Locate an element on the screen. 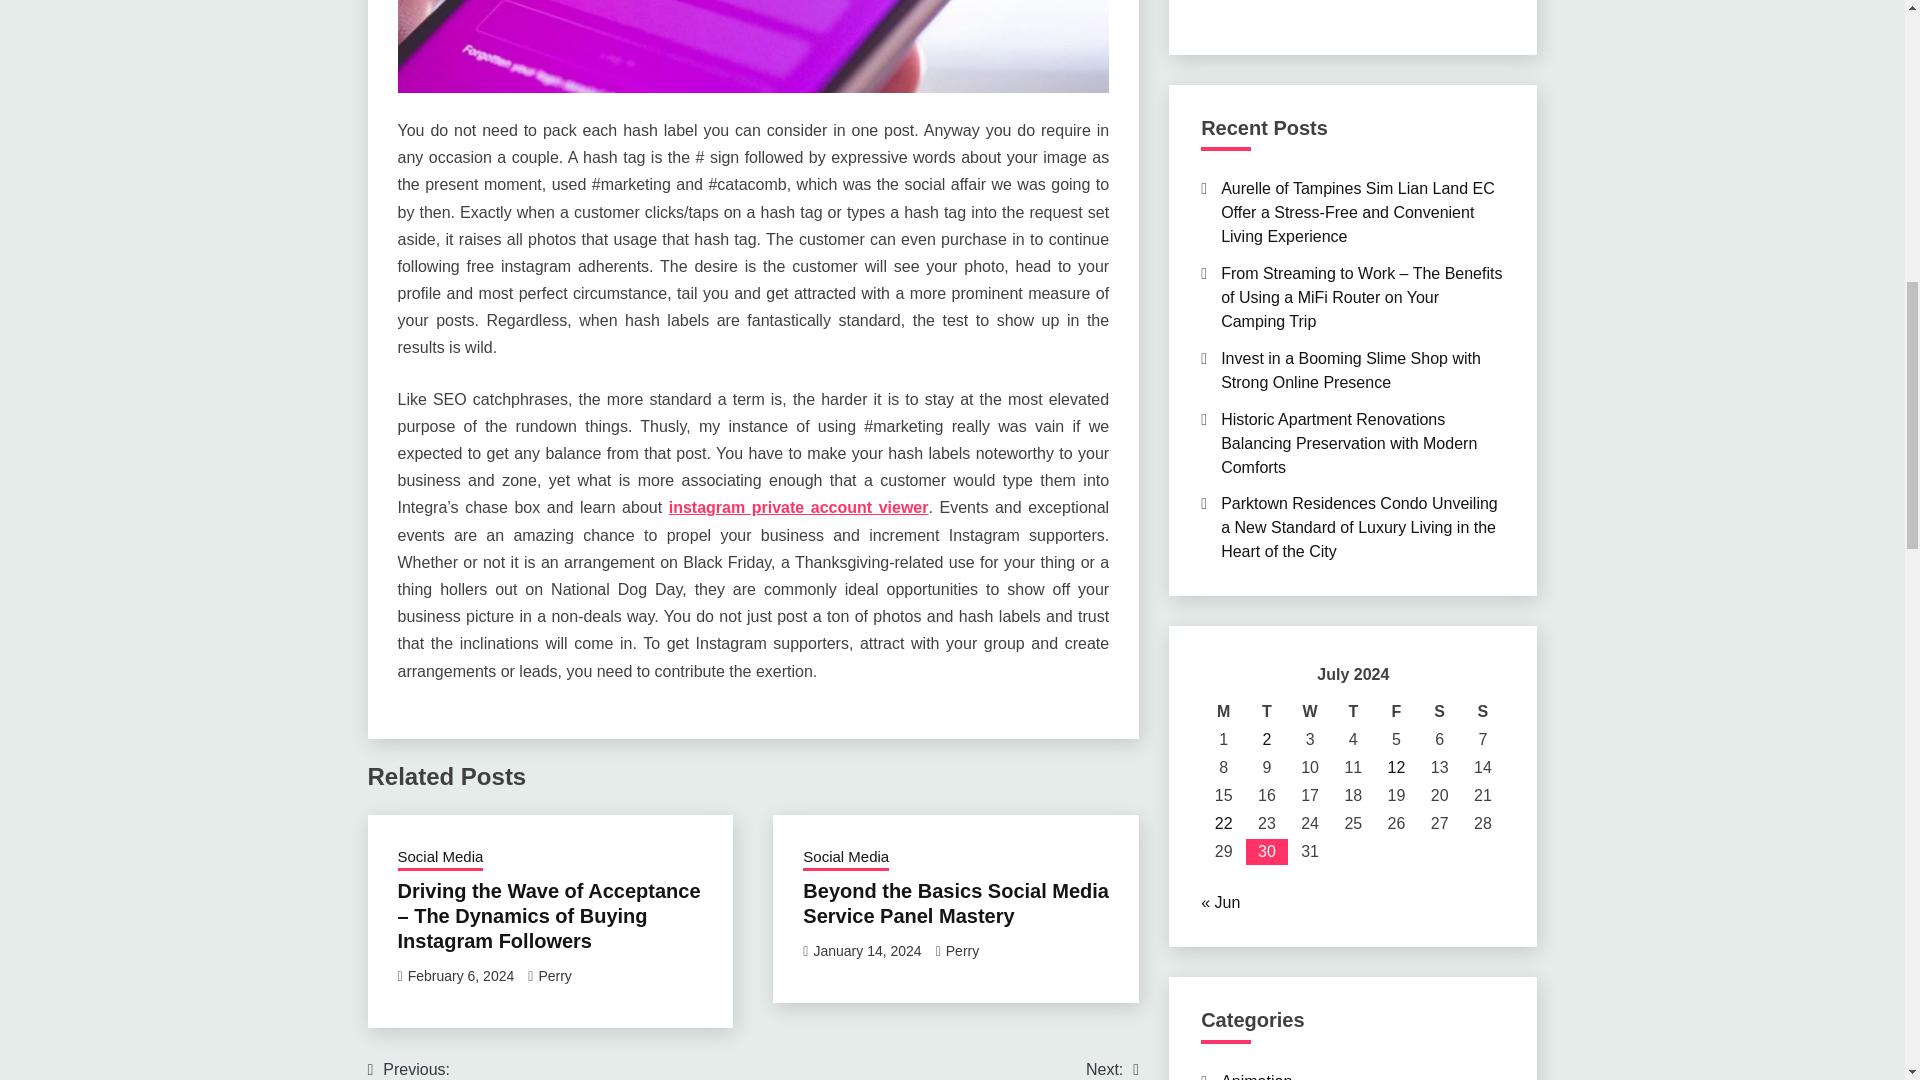  22 is located at coordinates (1224, 711).